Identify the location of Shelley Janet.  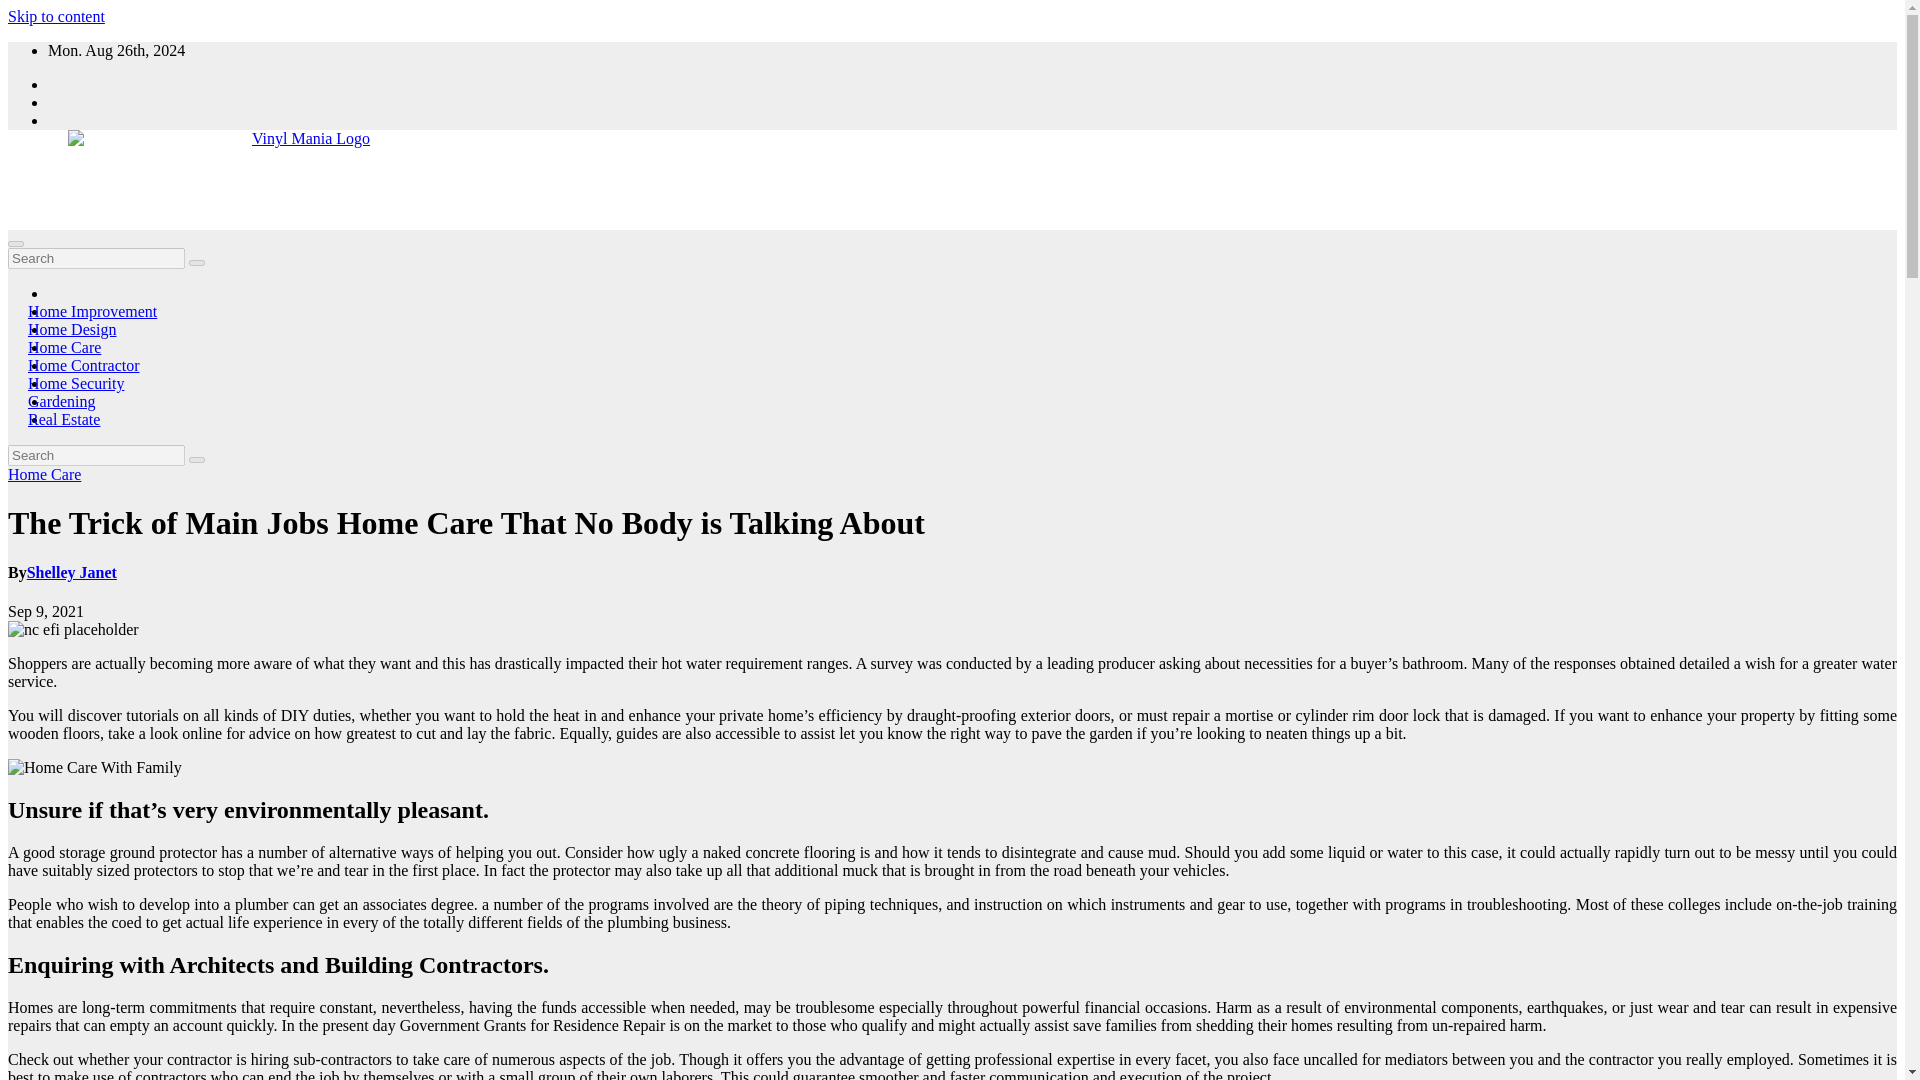
(72, 572).